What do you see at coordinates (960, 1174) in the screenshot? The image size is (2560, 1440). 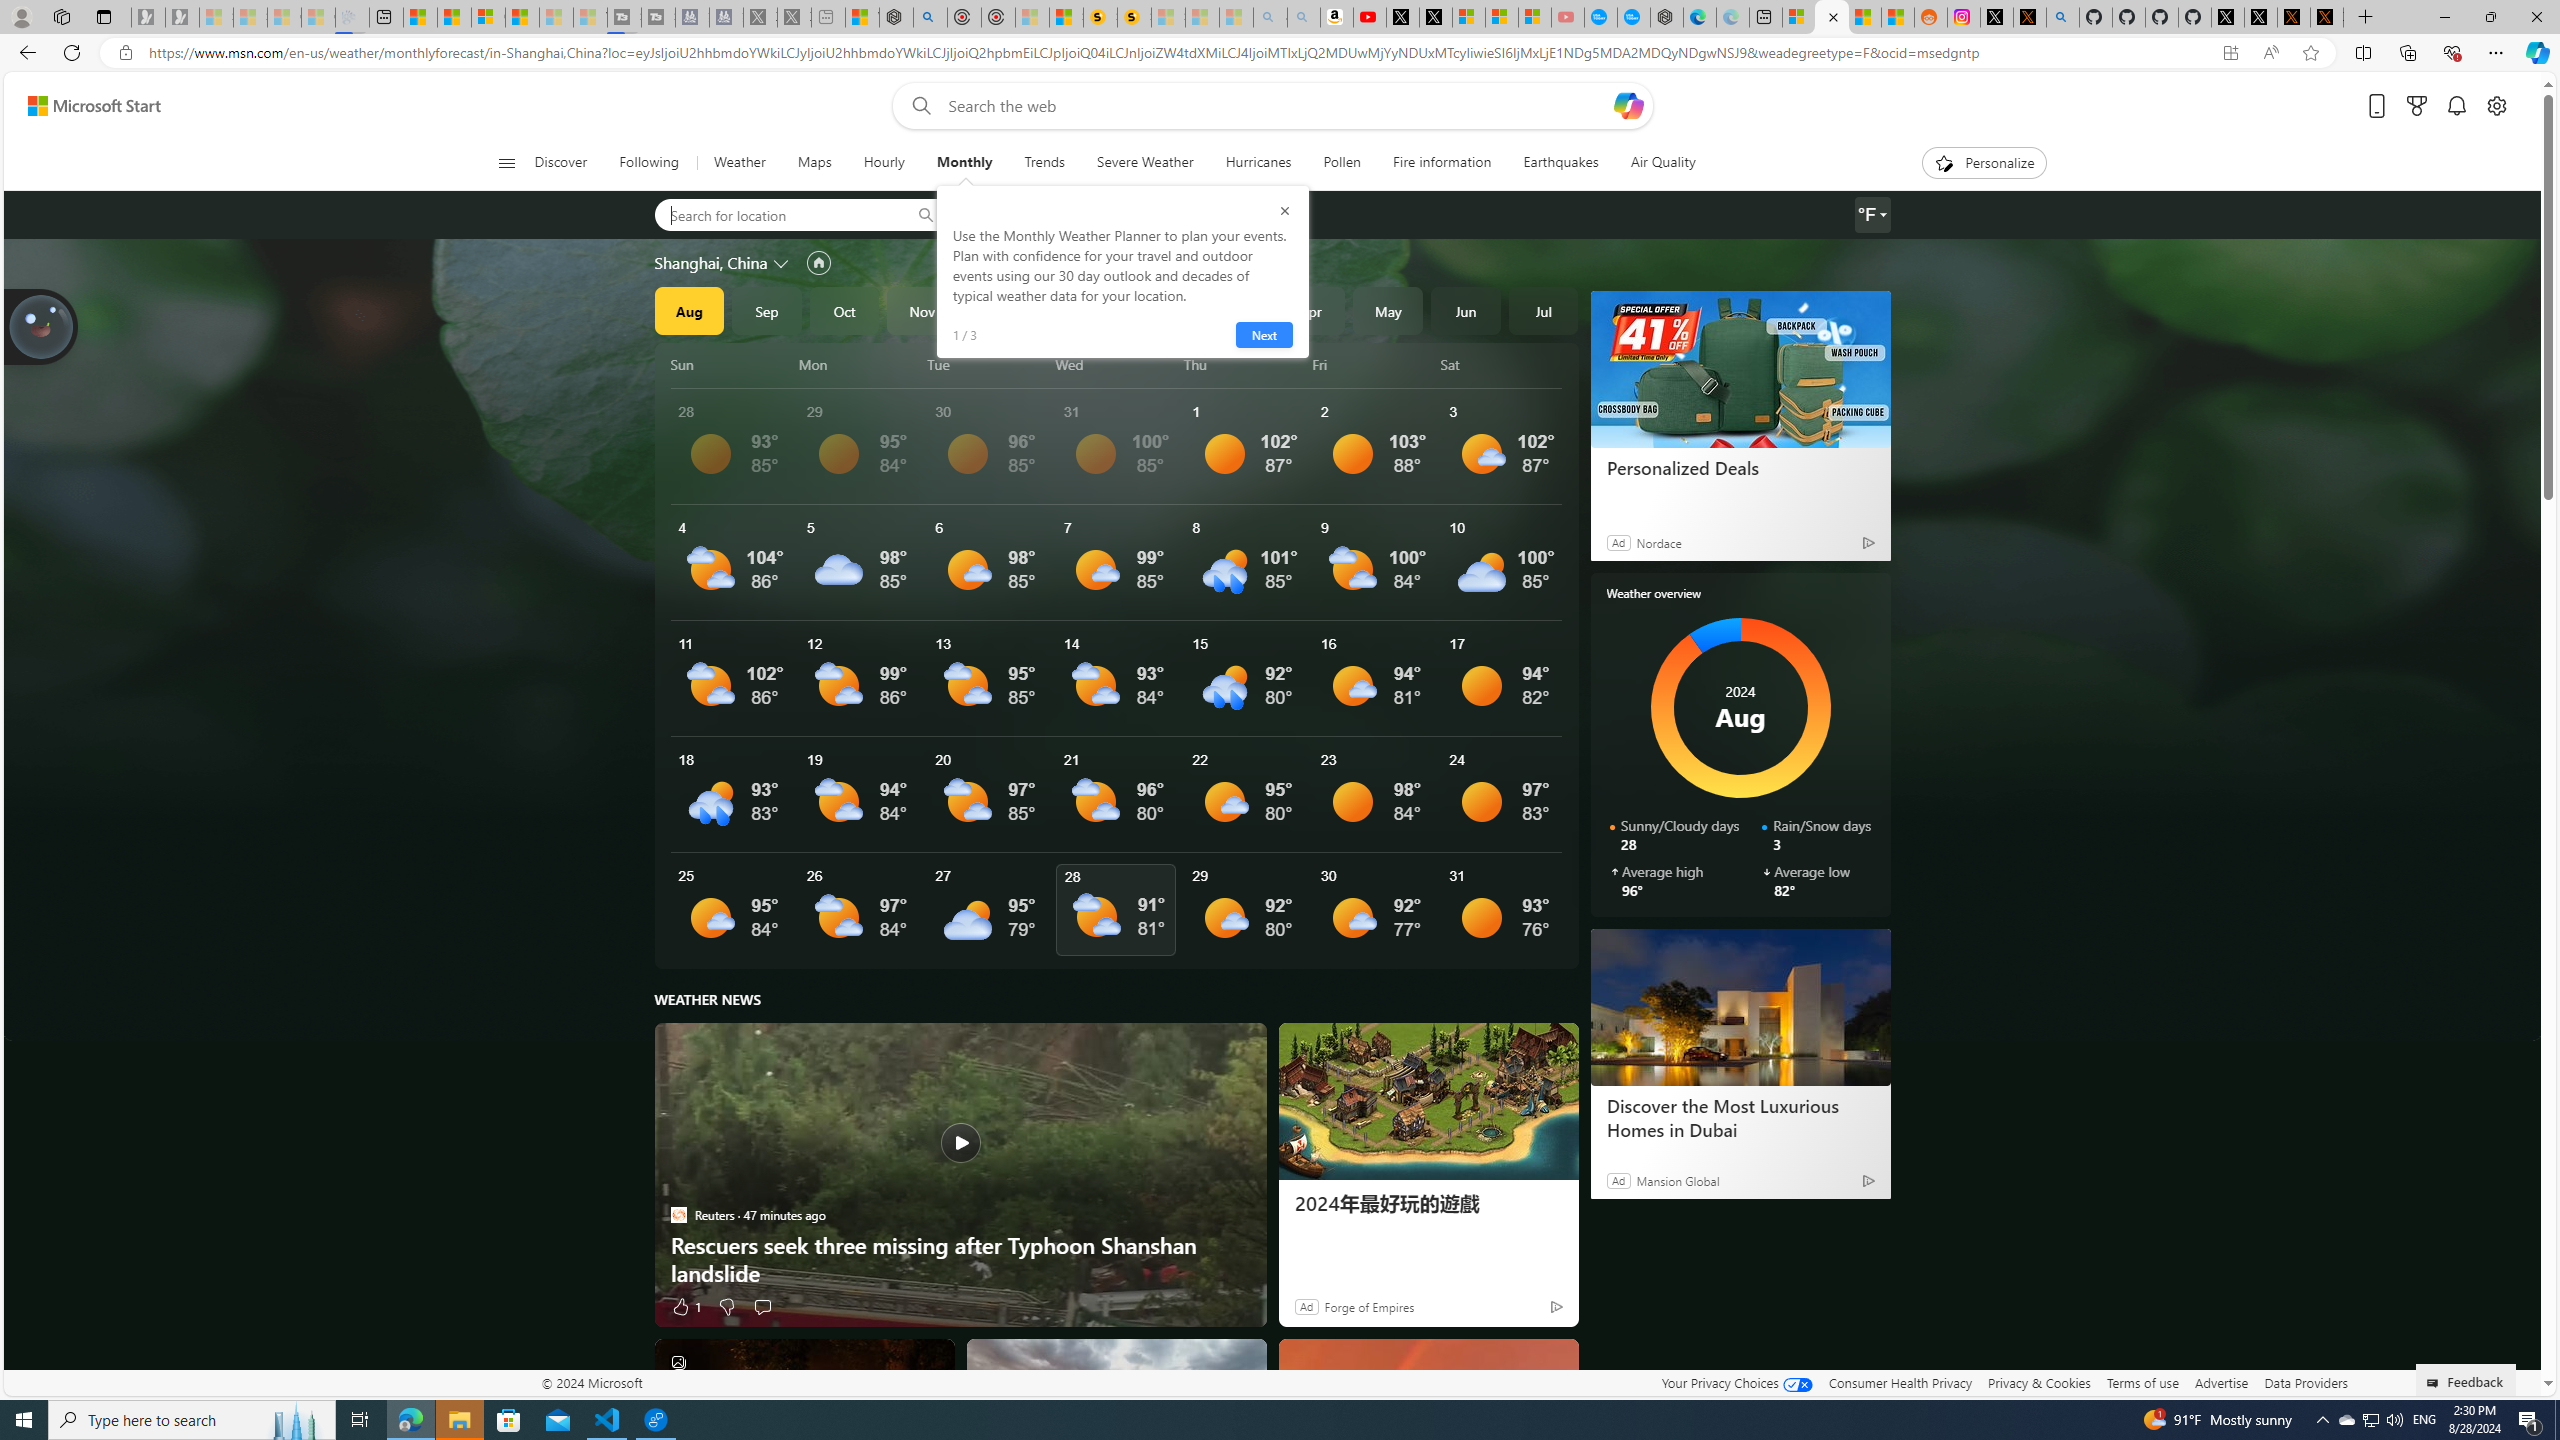 I see `Rescuers seek three missing after Typhoon Shanshan landslide` at bounding box center [960, 1174].